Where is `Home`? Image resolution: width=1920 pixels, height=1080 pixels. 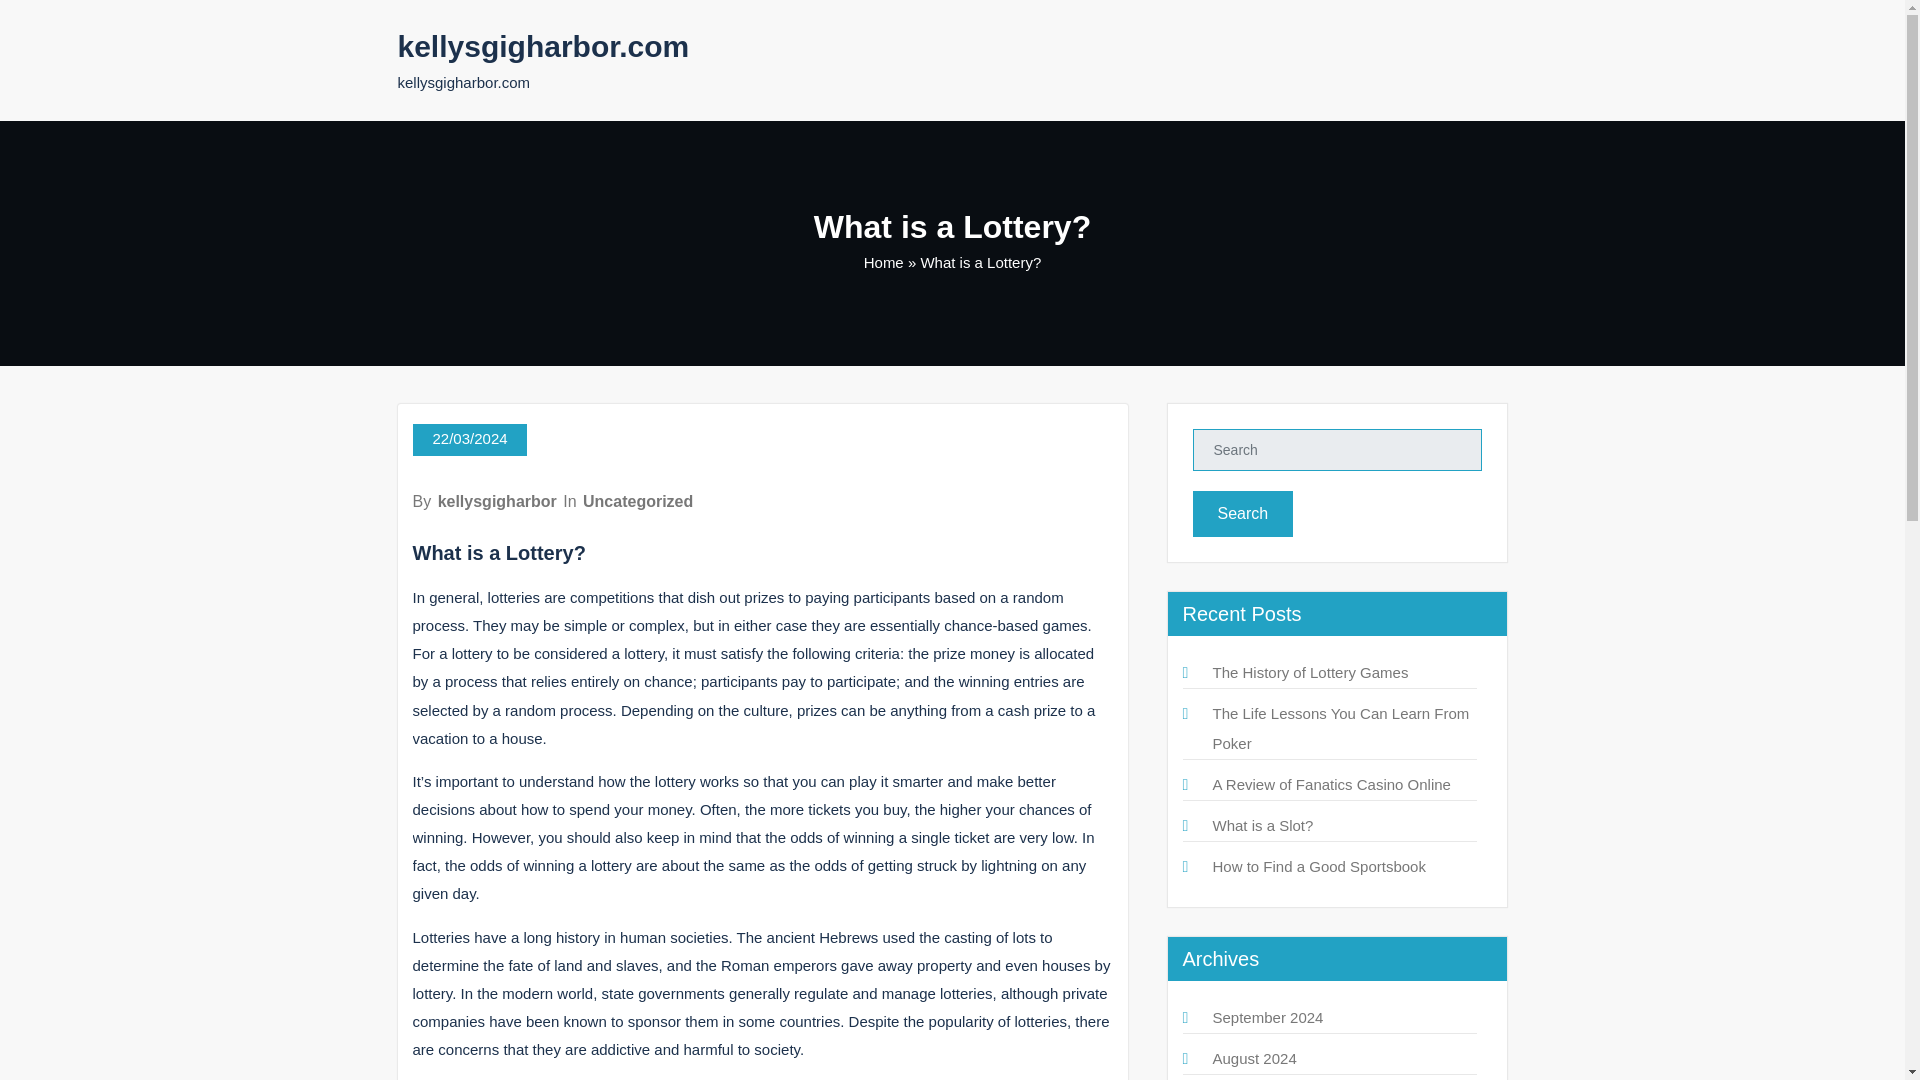
Home is located at coordinates (884, 262).